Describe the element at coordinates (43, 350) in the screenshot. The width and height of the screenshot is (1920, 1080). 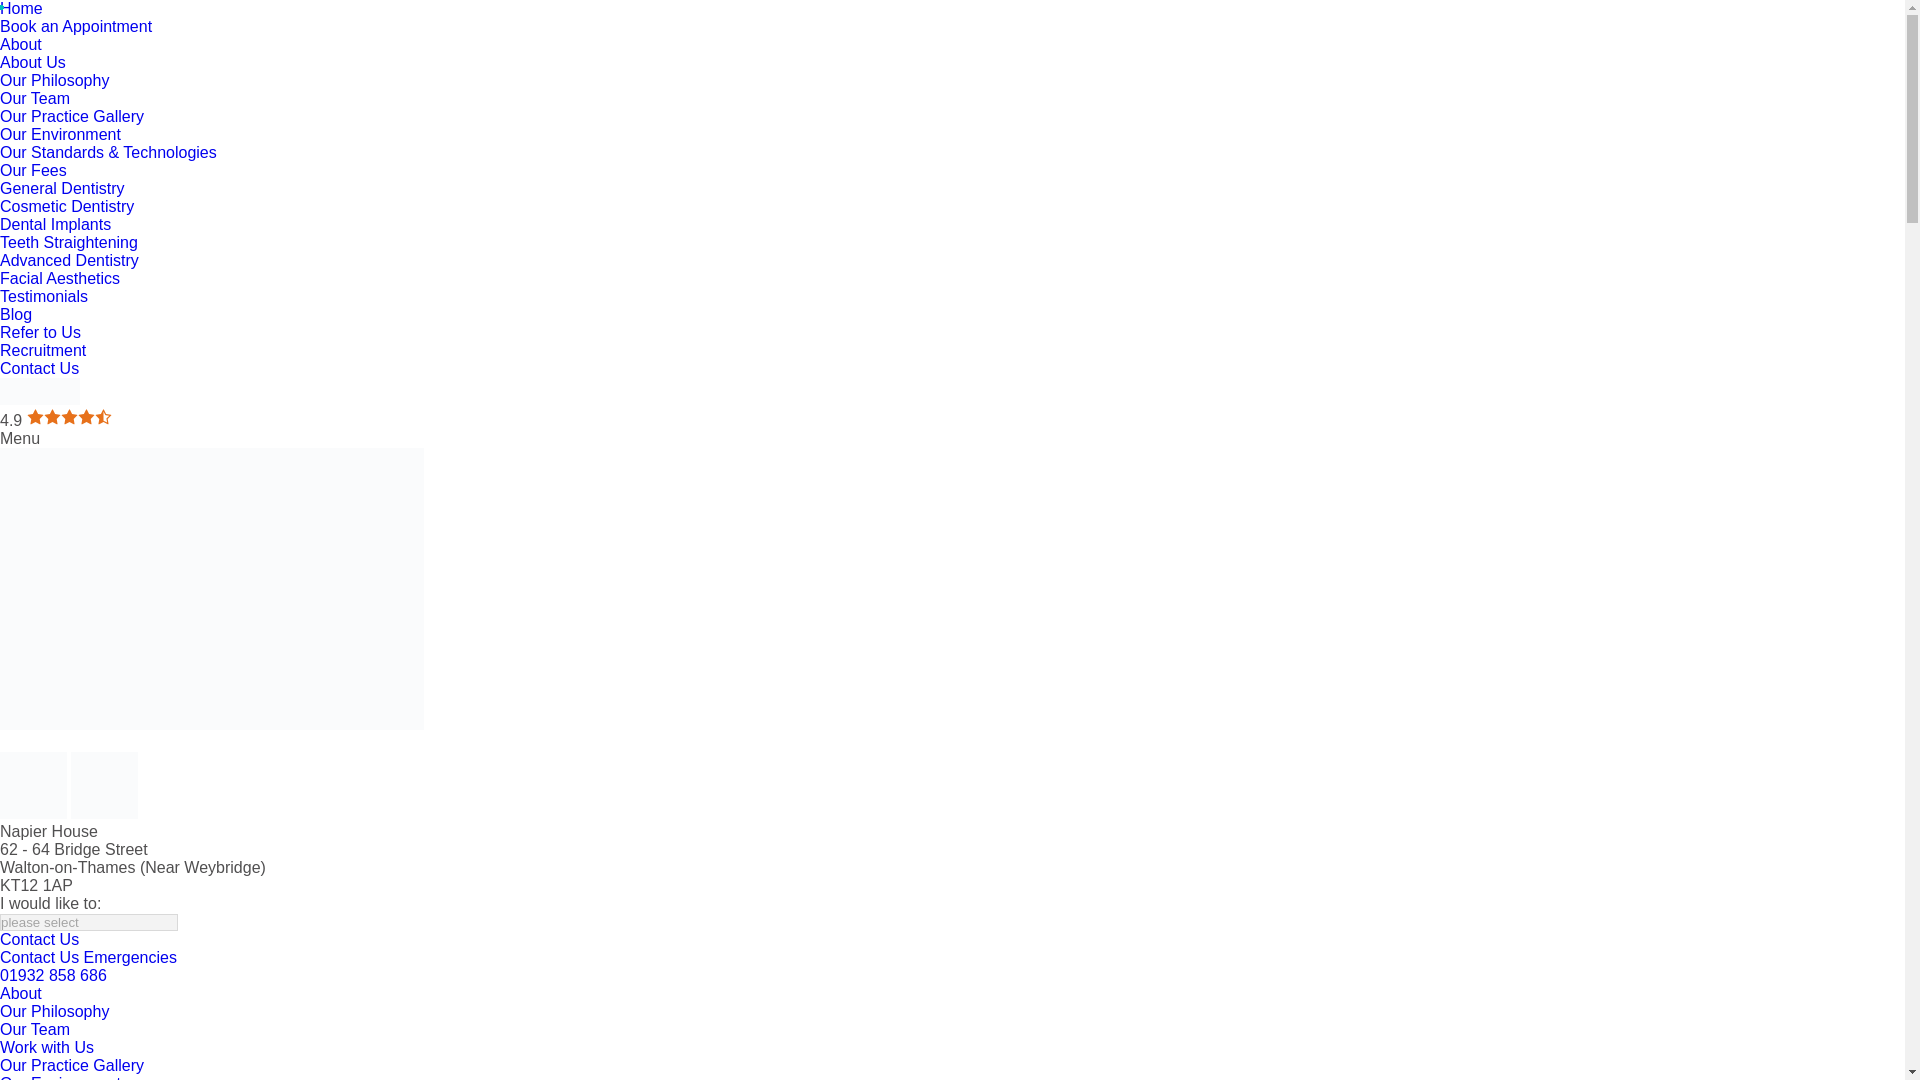
I see `Recruitment` at that location.